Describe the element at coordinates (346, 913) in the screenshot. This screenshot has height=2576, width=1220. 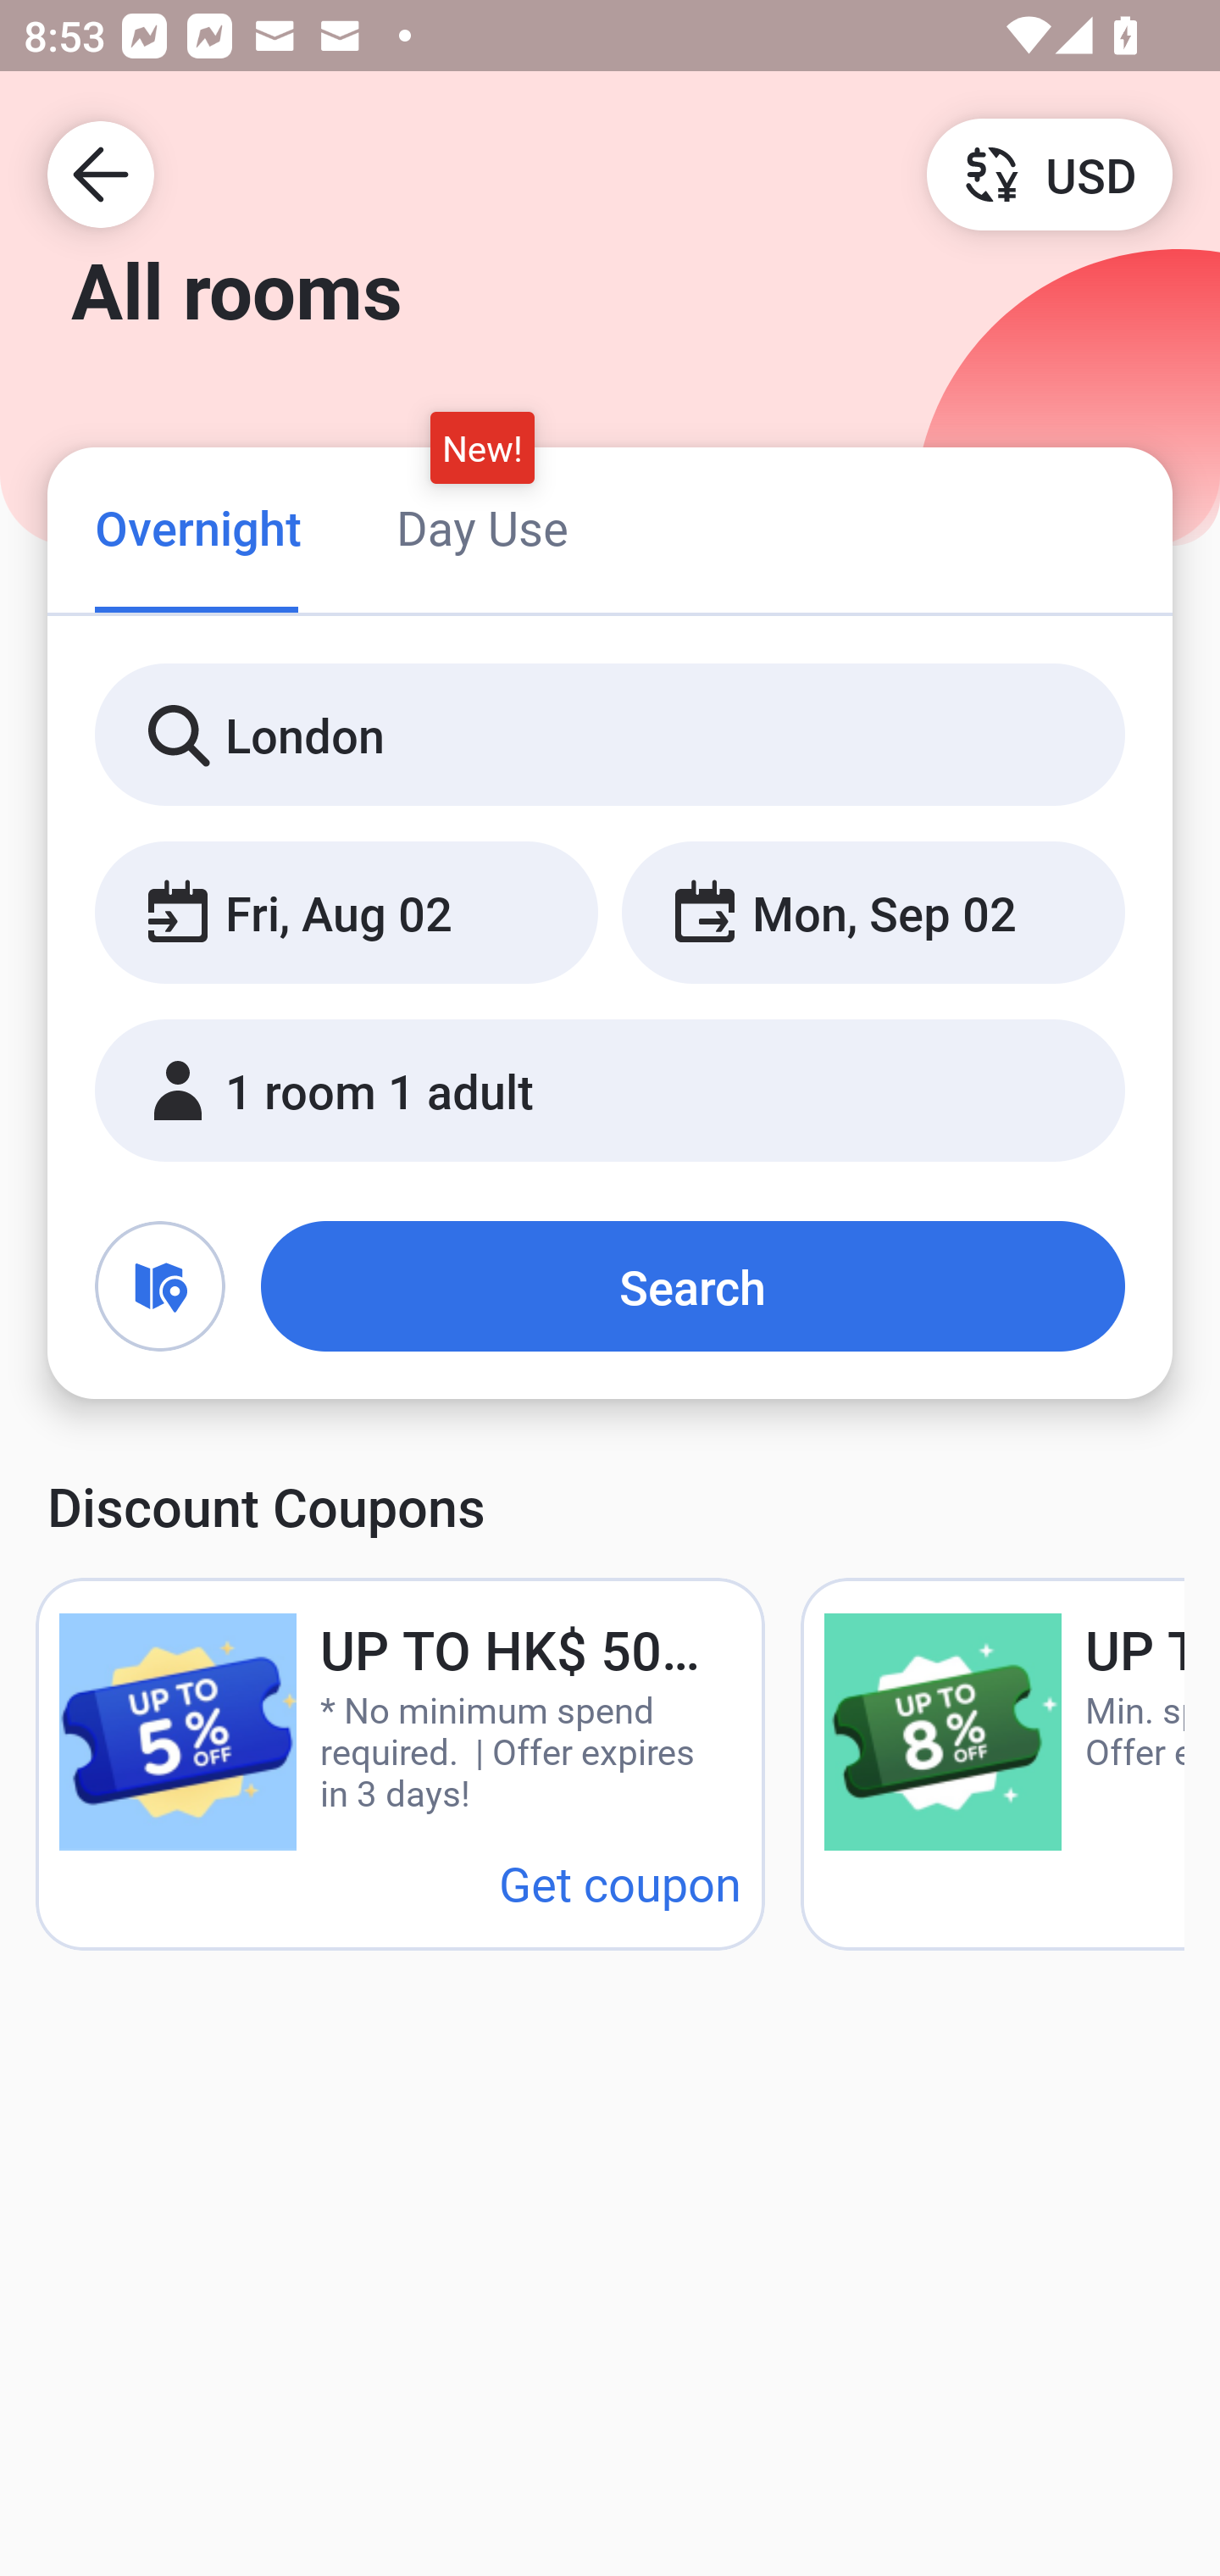
I see `Fri, Aug 02` at that location.